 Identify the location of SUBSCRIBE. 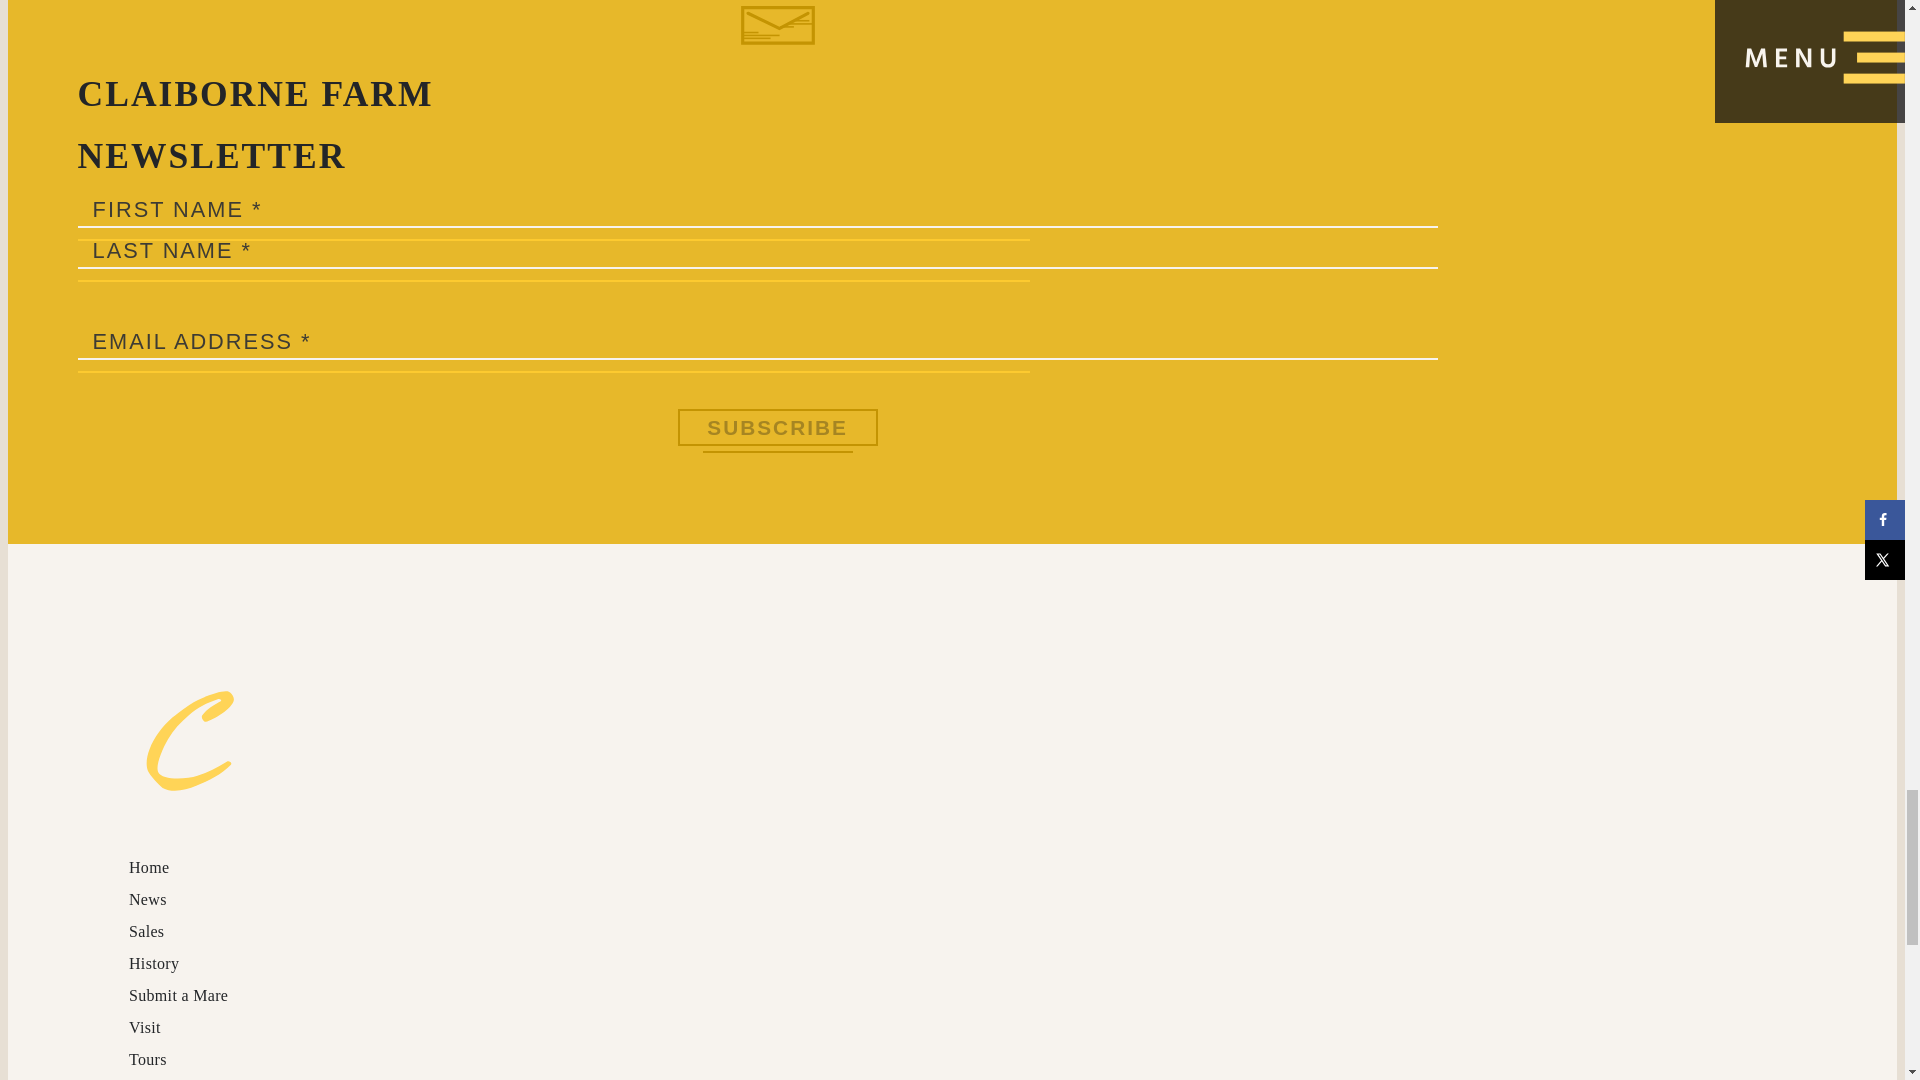
(777, 428).